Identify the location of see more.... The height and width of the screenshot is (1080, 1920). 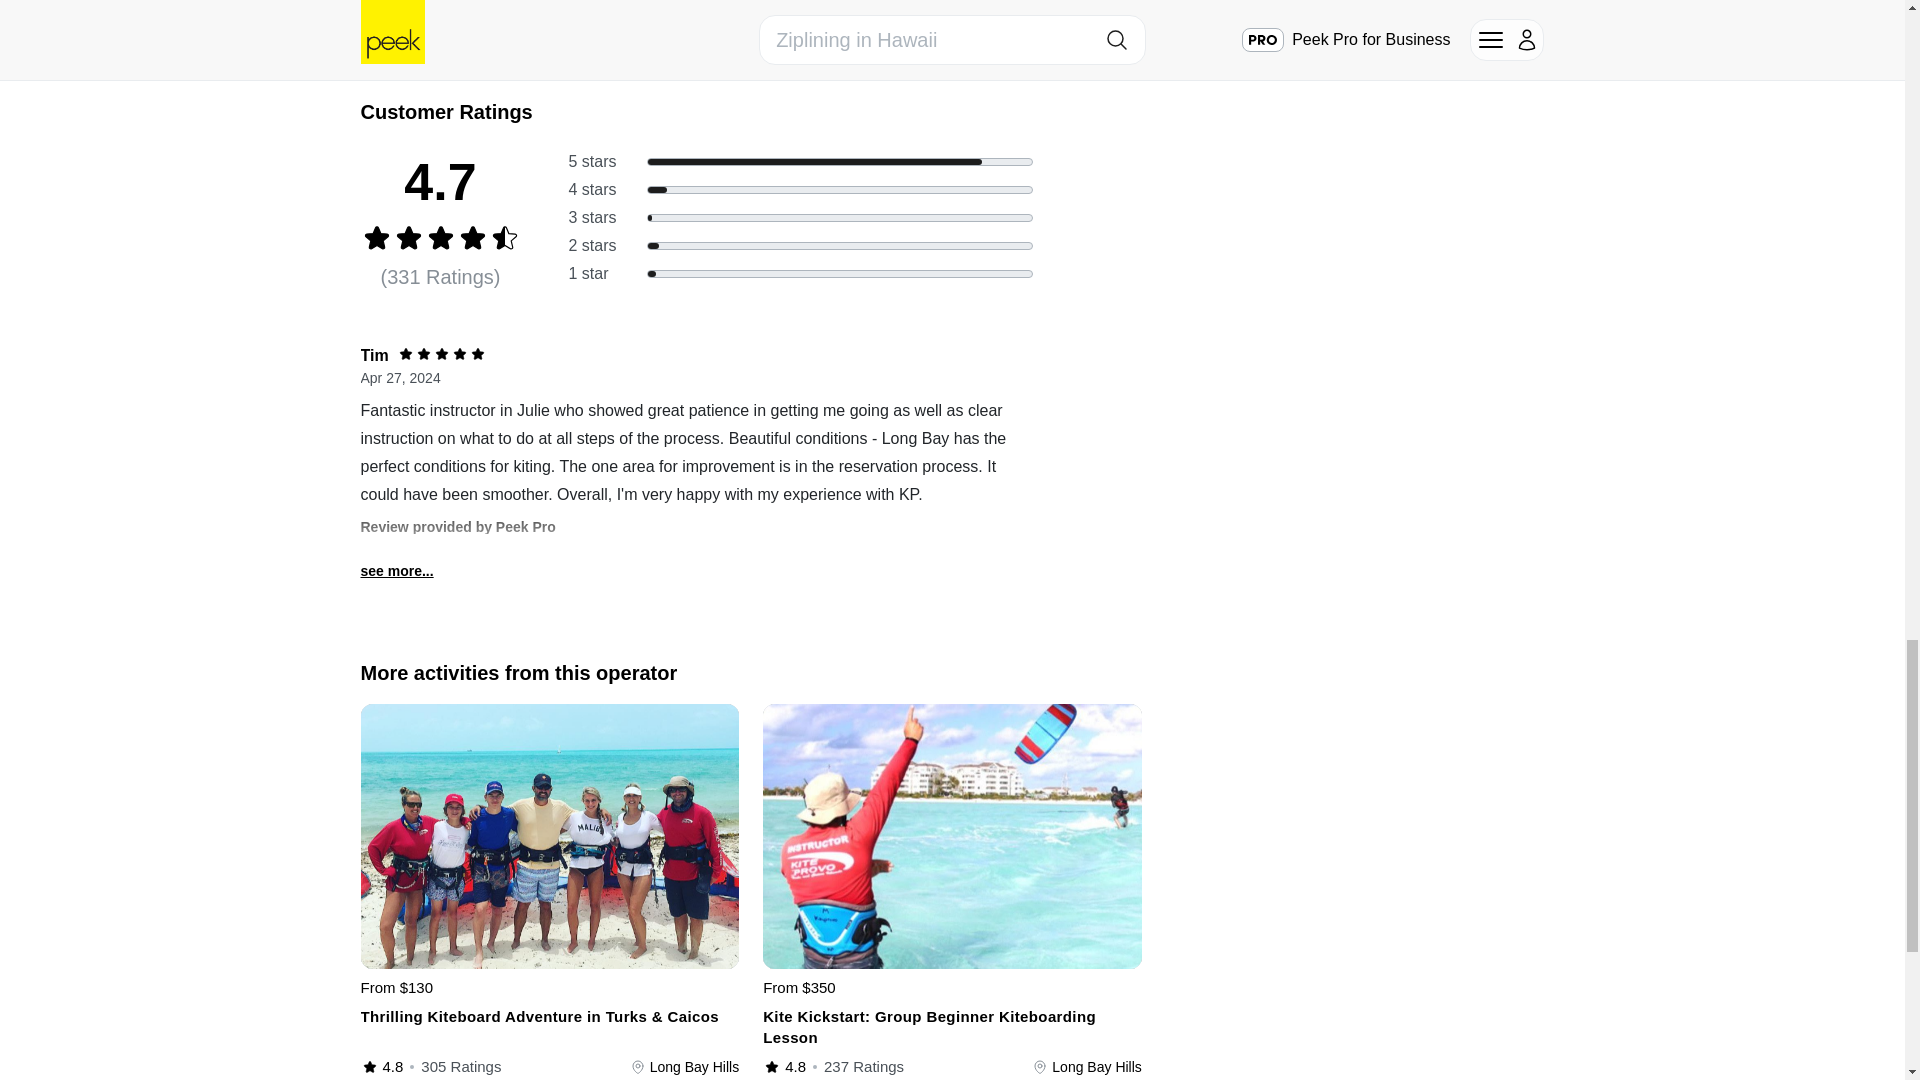
(396, 571).